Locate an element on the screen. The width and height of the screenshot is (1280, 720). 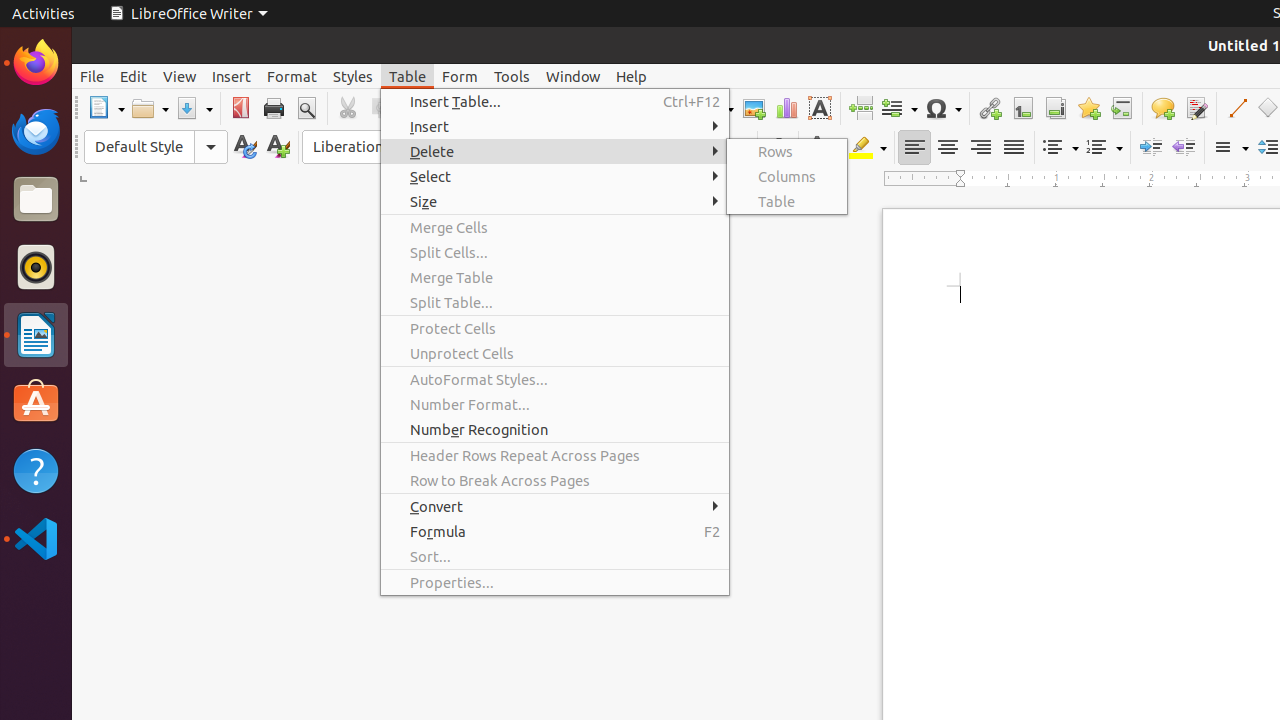
Select is located at coordinates (555, 176).